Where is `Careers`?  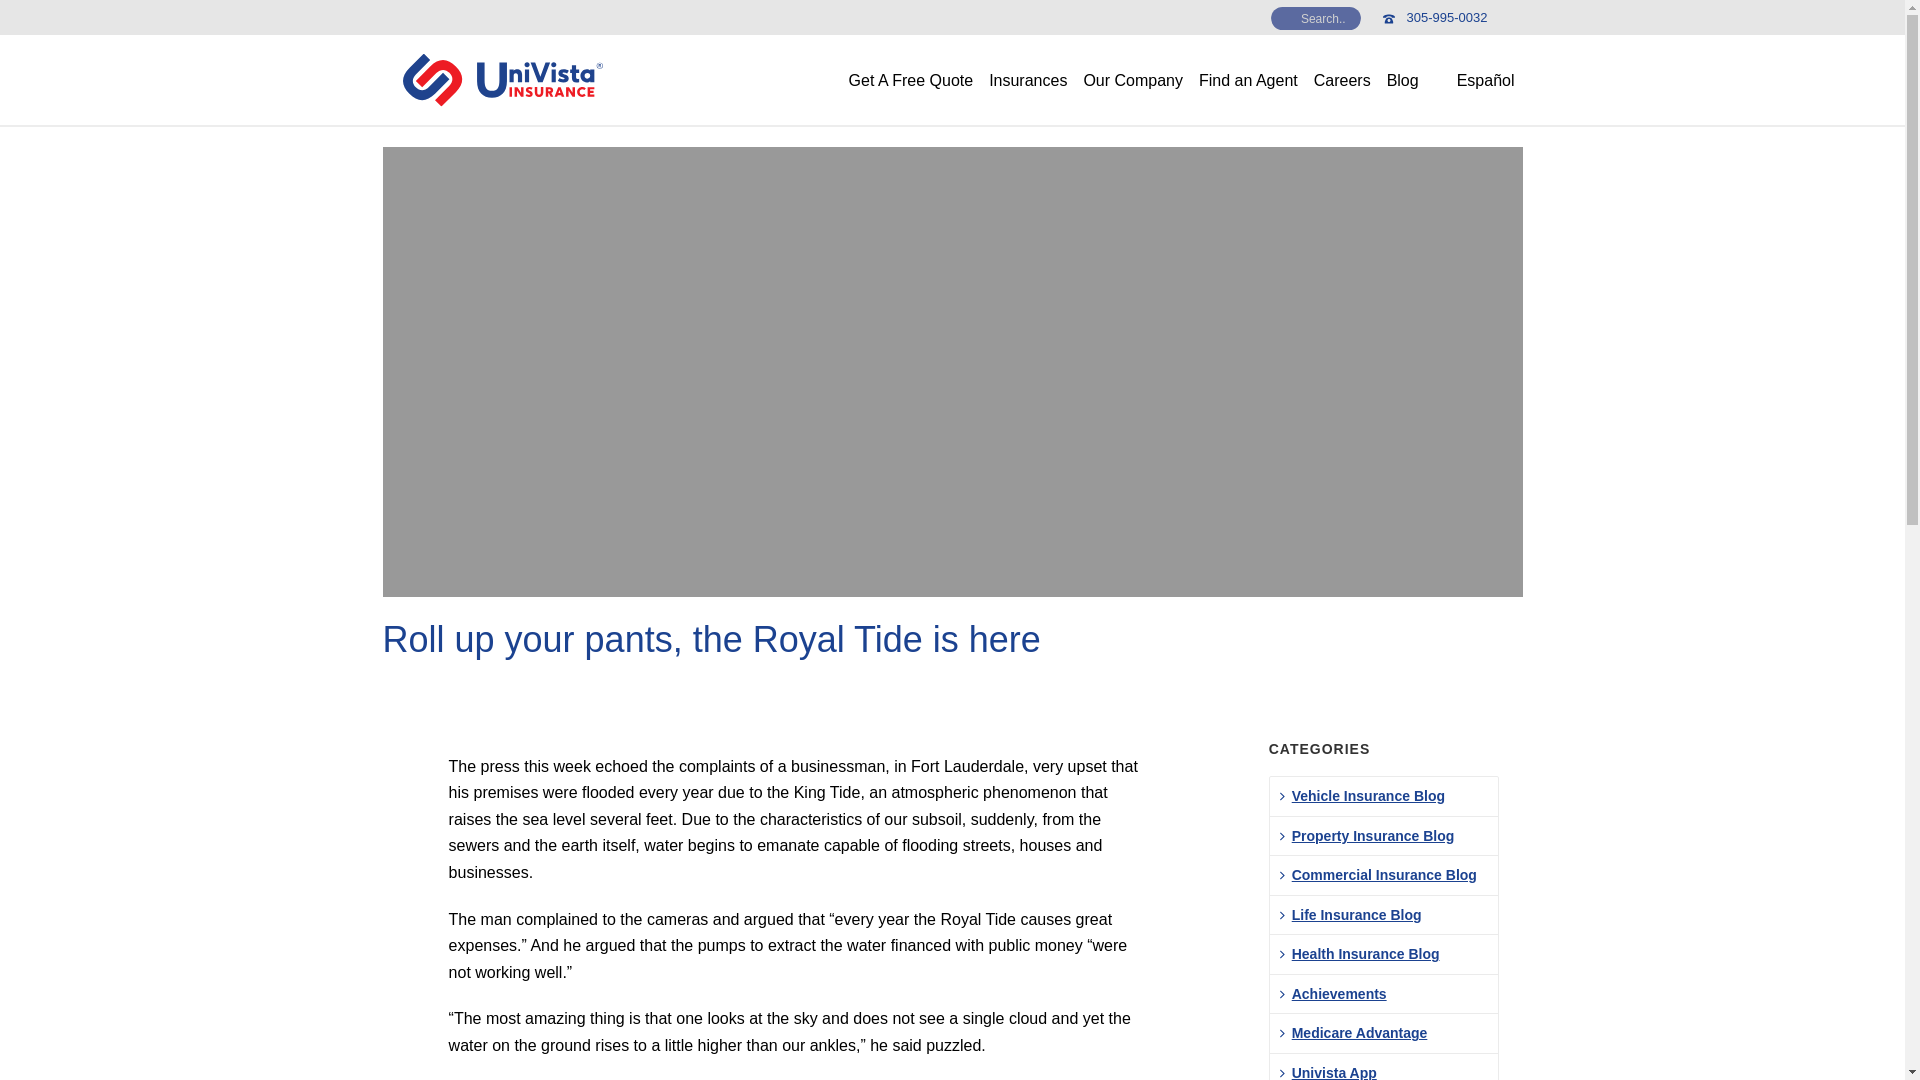 Careers is located at coordinates (1342, 80).